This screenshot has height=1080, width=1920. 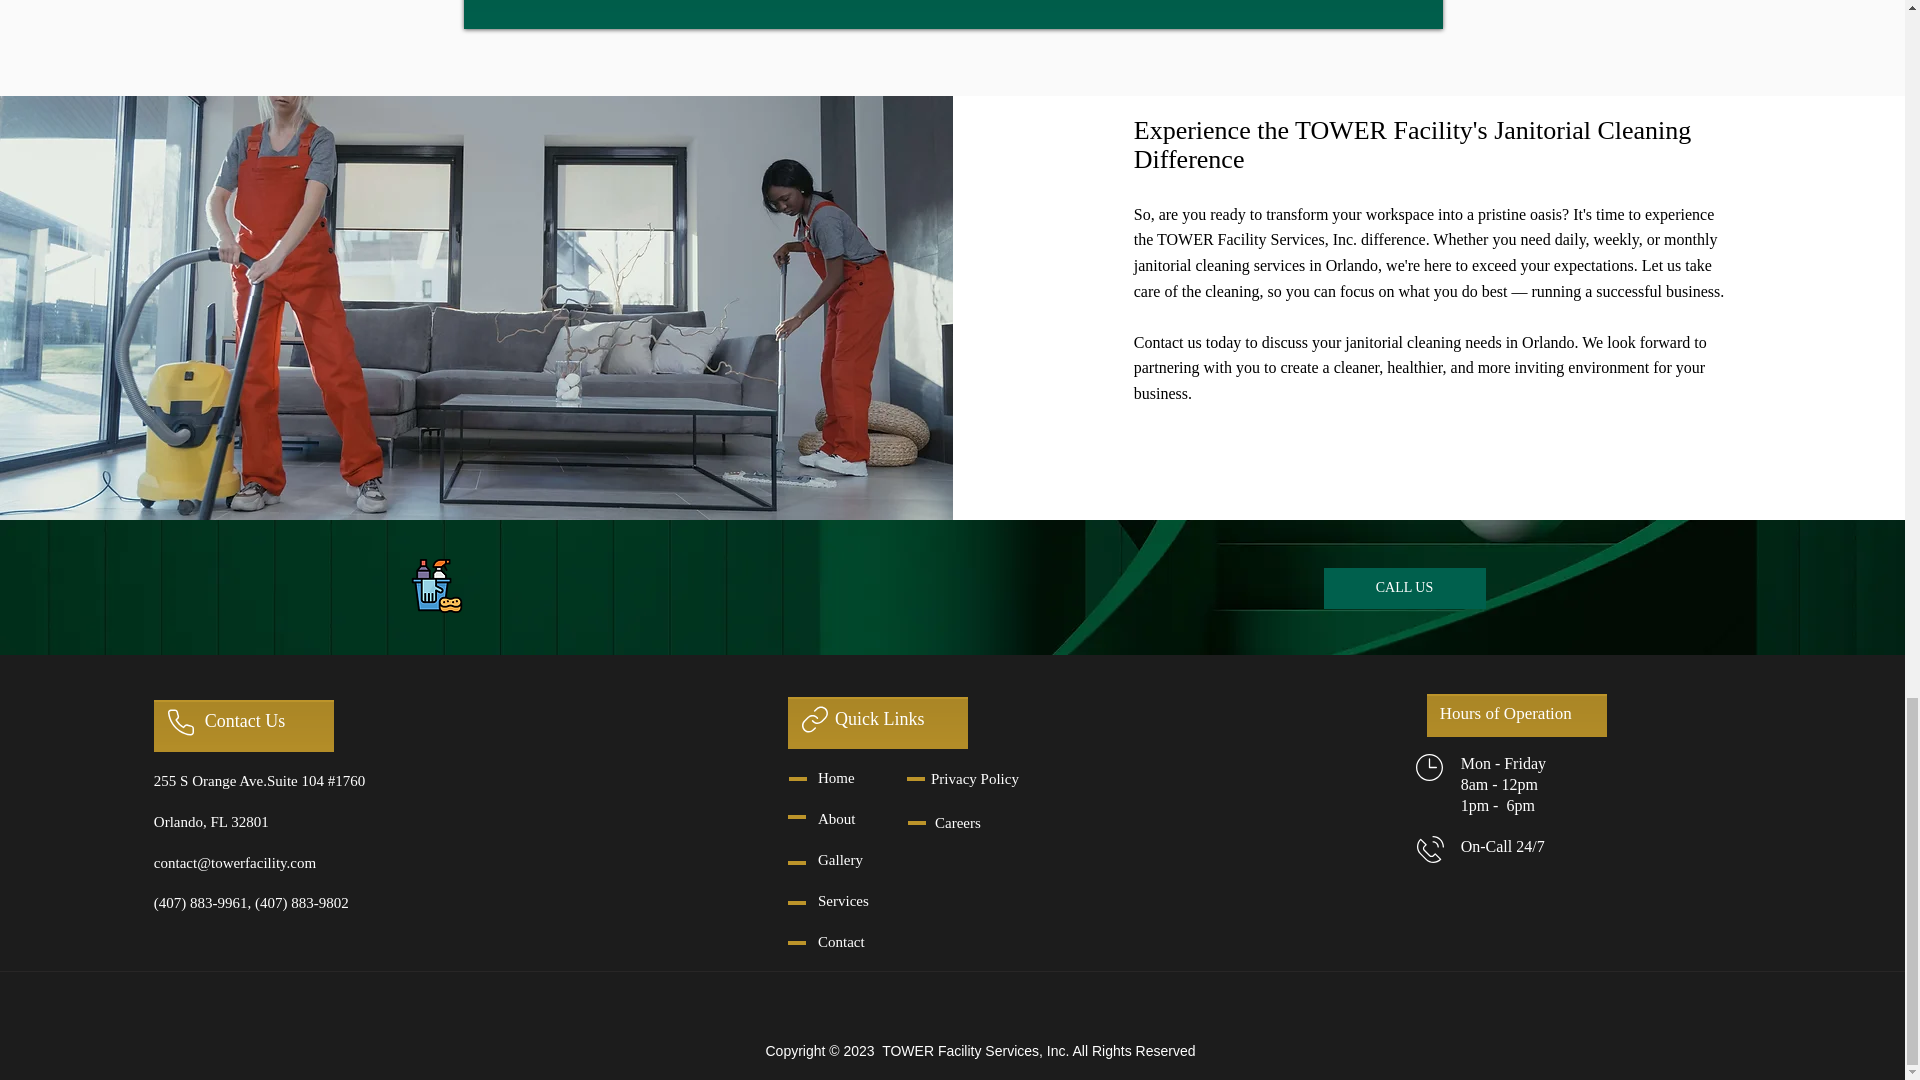 I want to click on Gallery, so click(x=840, y=860).